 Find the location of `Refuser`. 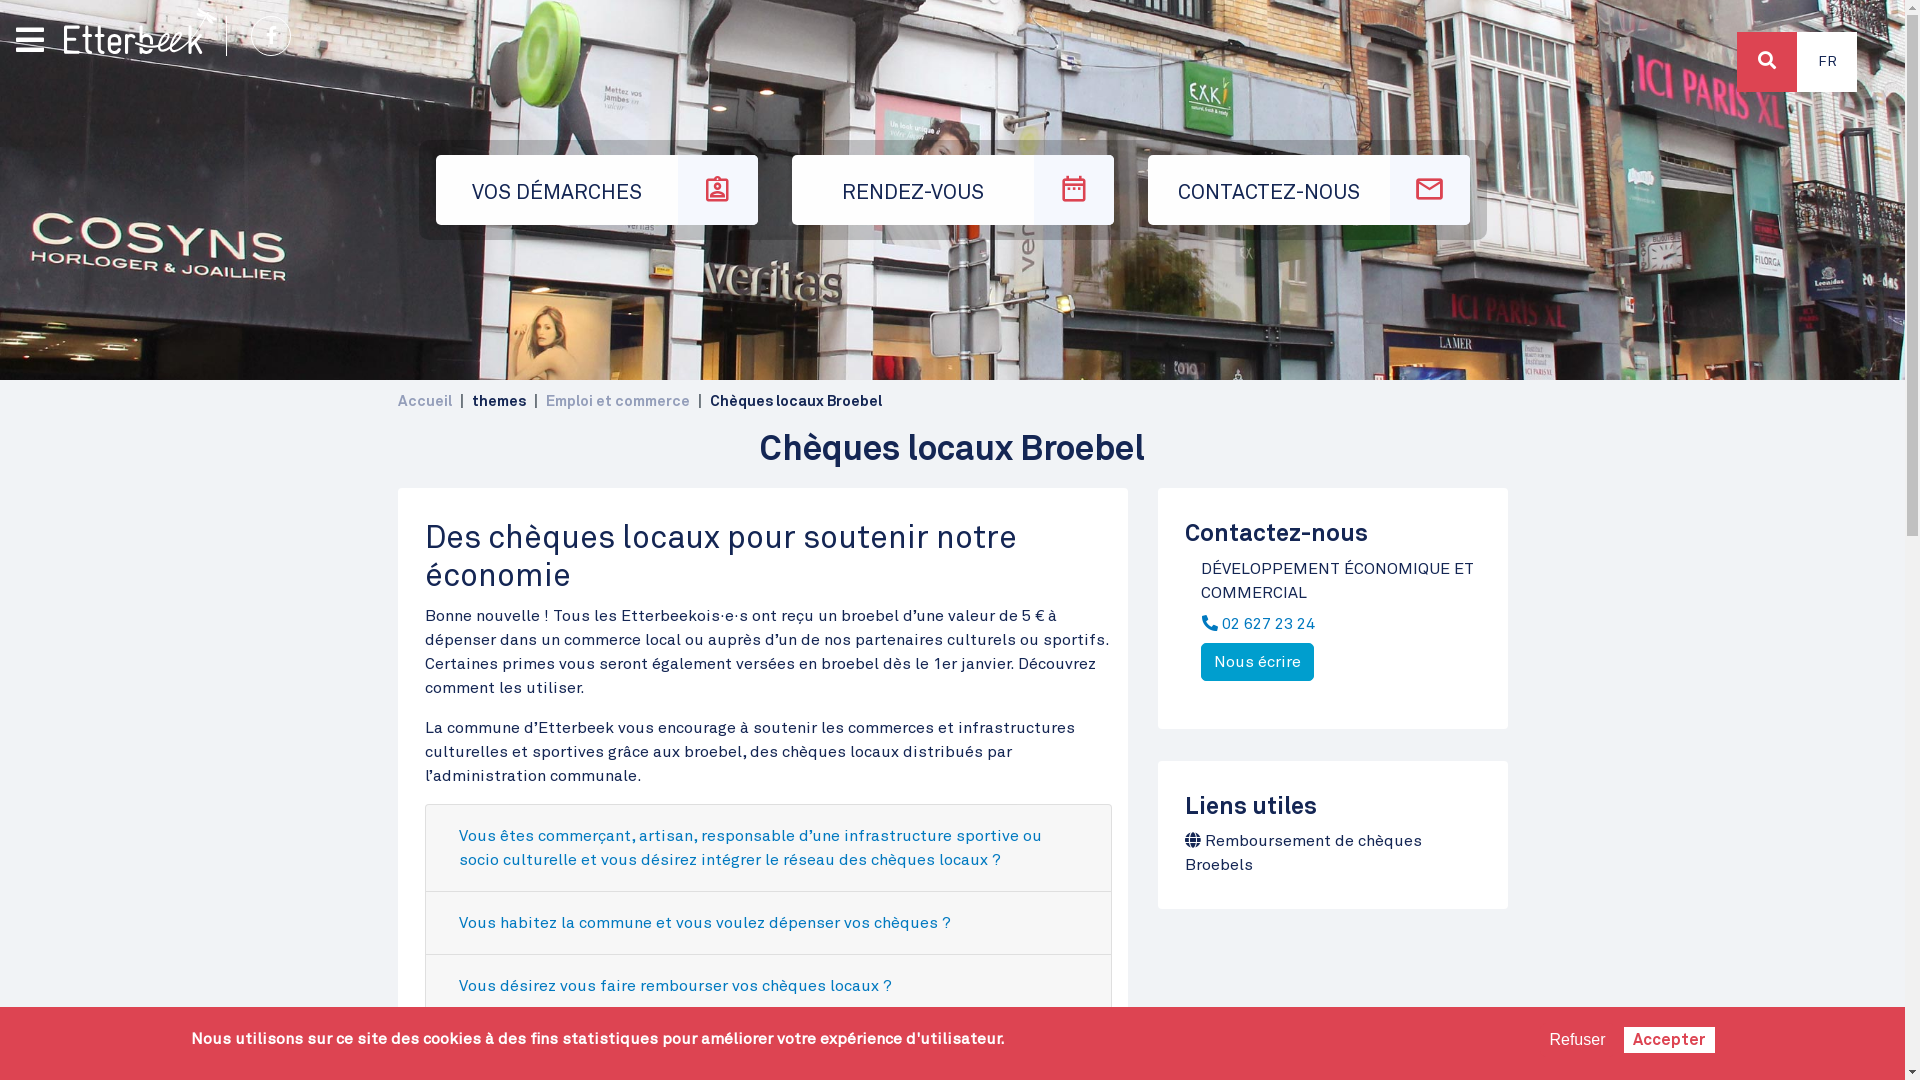

Refuser is located at coordinates (1577, 1040).